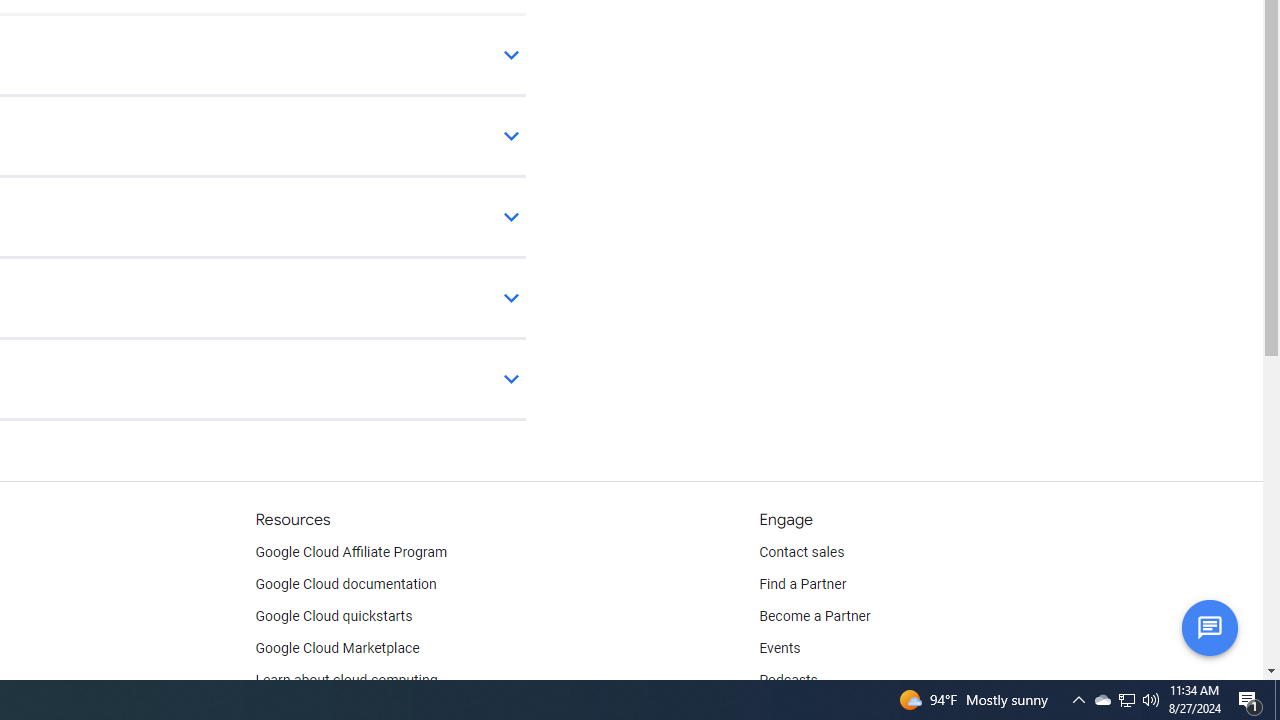 The image size is (1280, 720). What do you see at coordinates (814, 616) in the screenshot?
I see `Become a Partner` at bounding box center [814, 616].